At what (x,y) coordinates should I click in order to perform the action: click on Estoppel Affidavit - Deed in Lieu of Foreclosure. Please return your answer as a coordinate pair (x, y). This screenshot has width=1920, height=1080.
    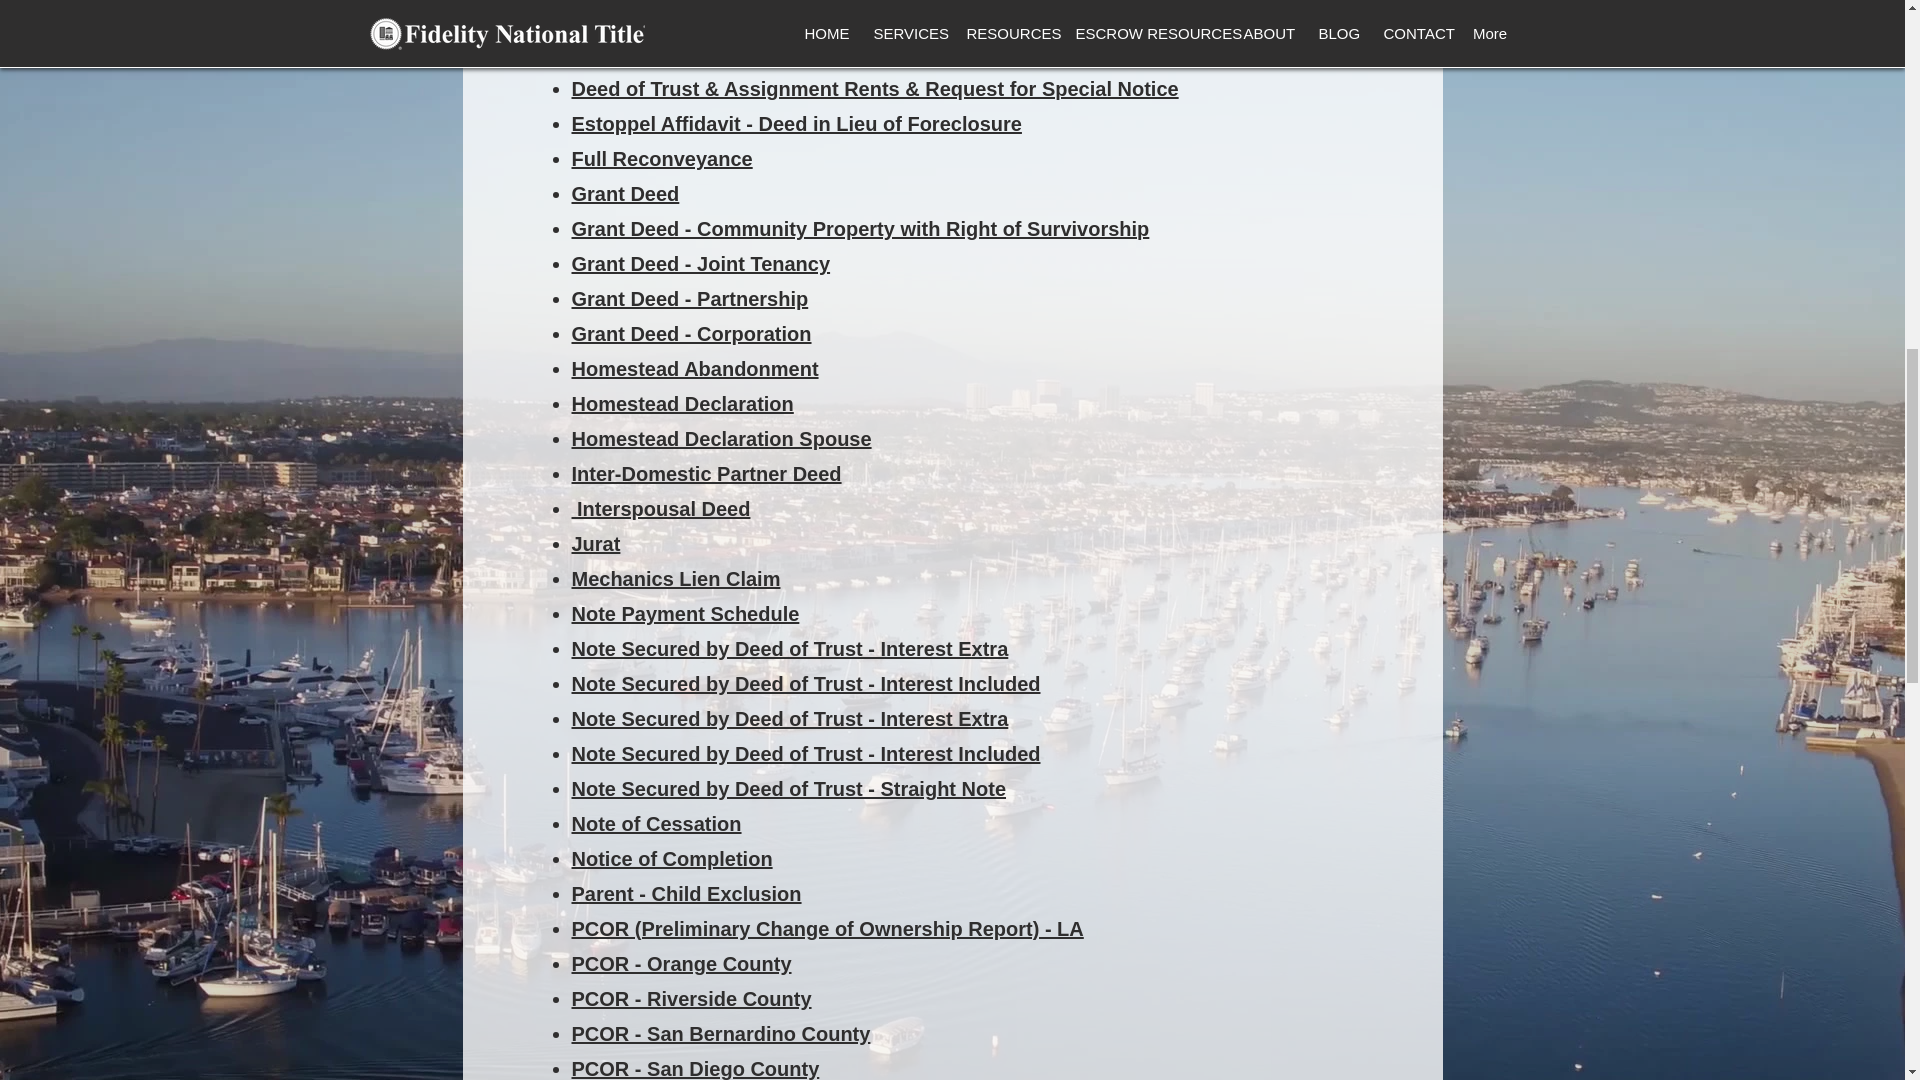
    Looking at the image, I should click on (796, 124).